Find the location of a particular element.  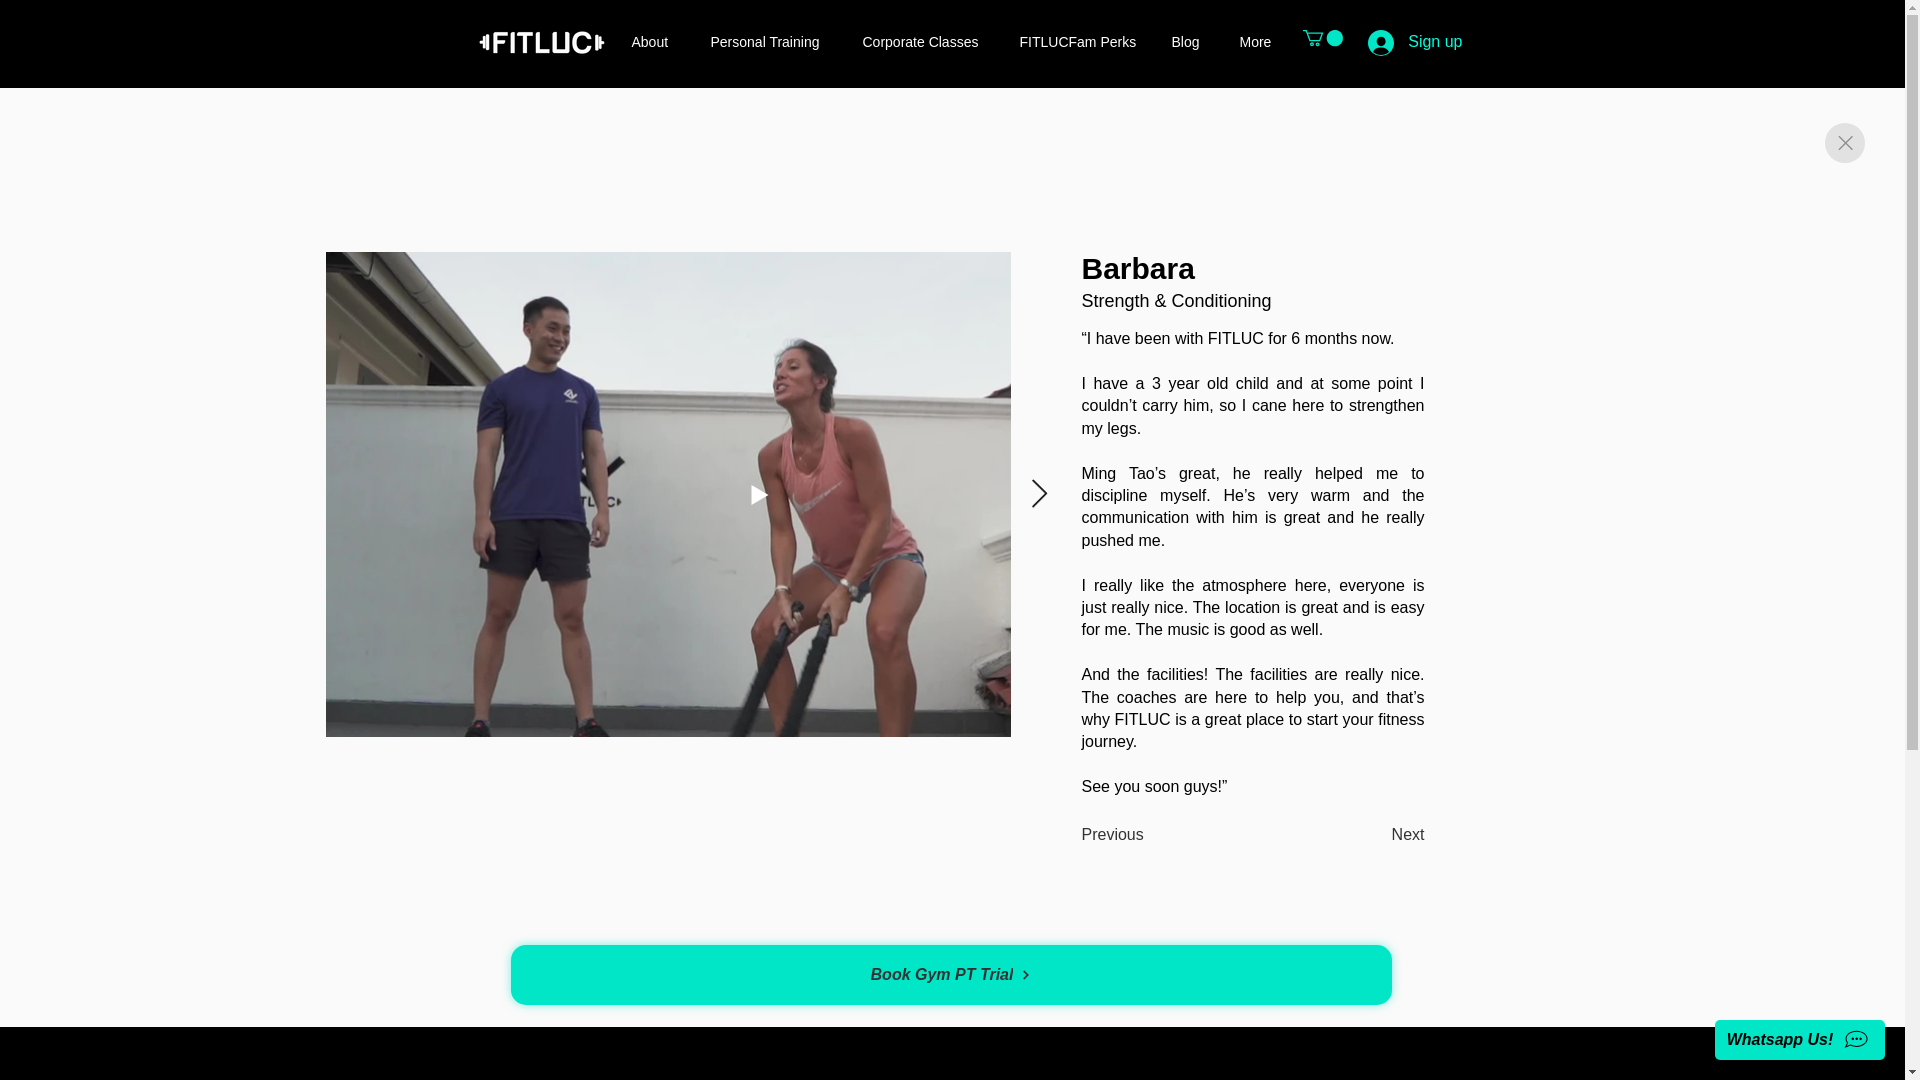

FITLUCFam Perks is located at coordinates (1080, 42).